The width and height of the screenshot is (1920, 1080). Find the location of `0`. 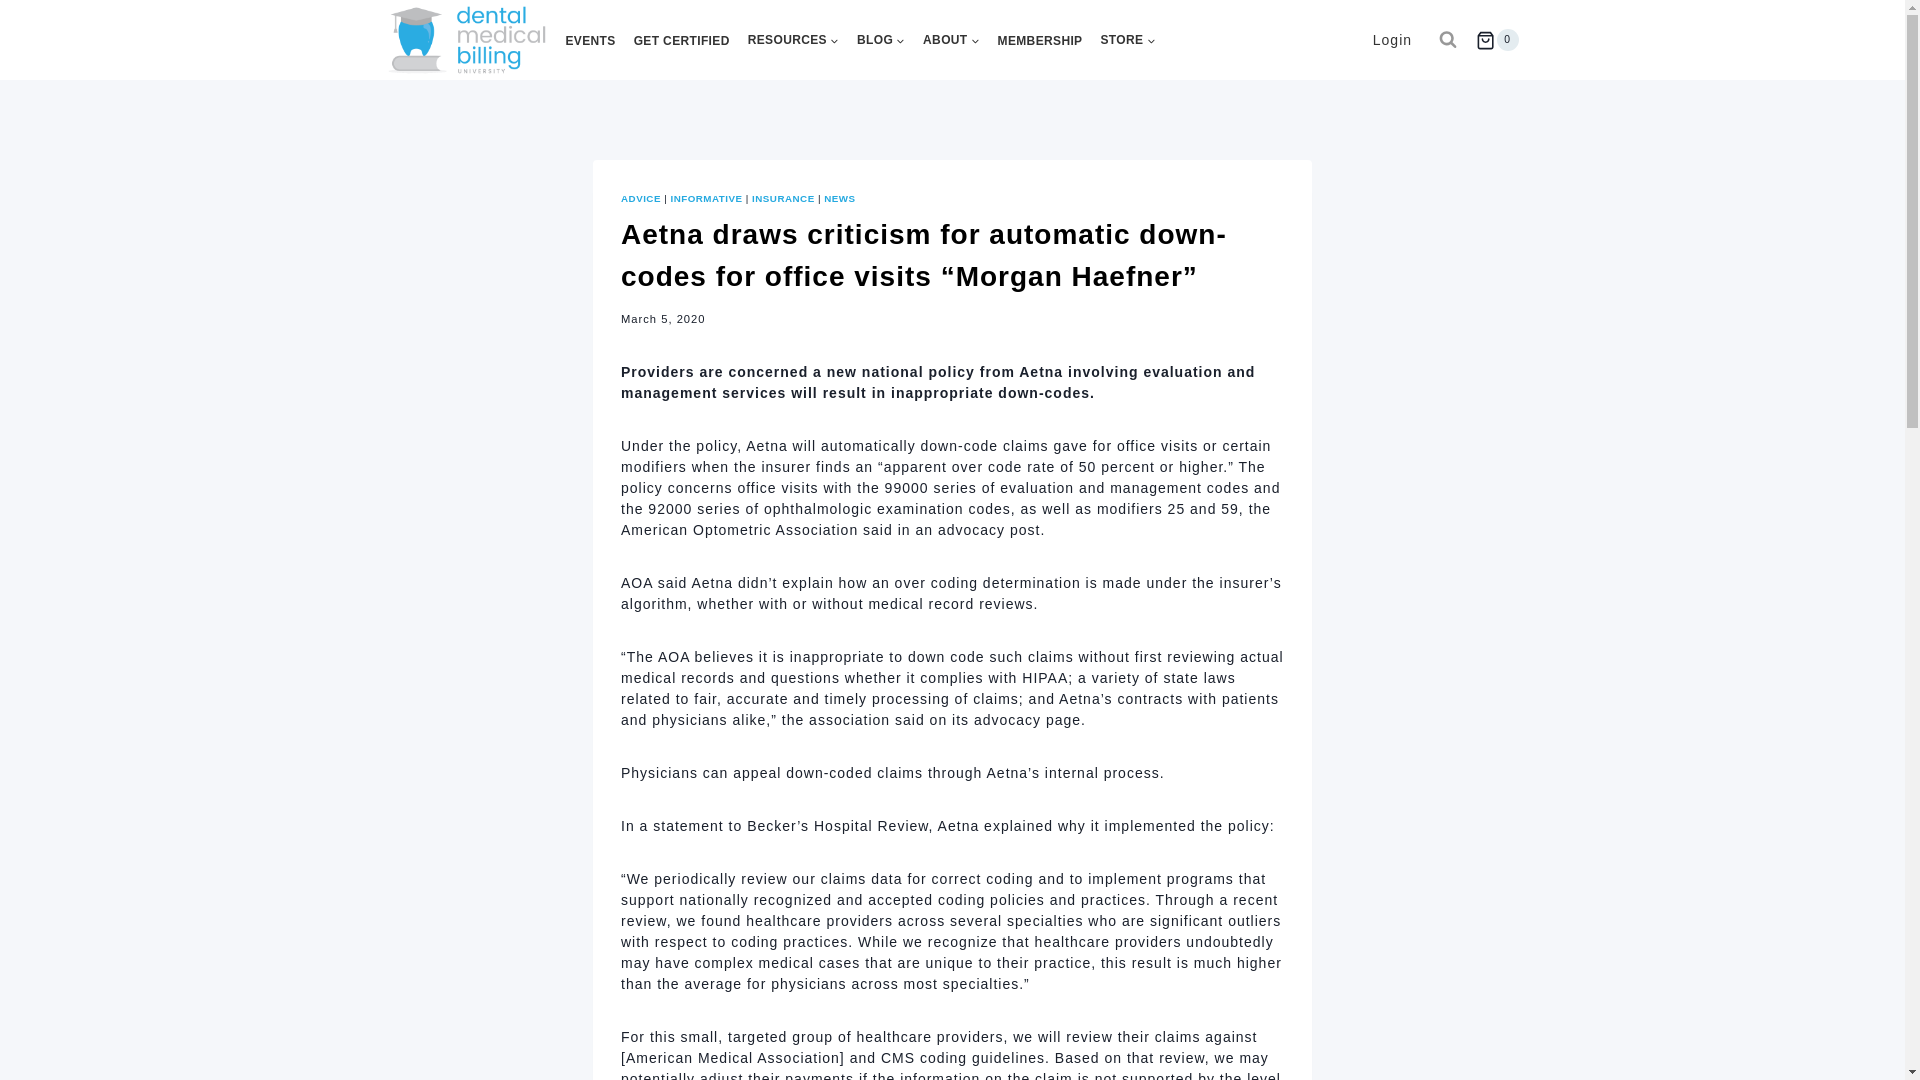

0 is located at coordinates (1497, 40).